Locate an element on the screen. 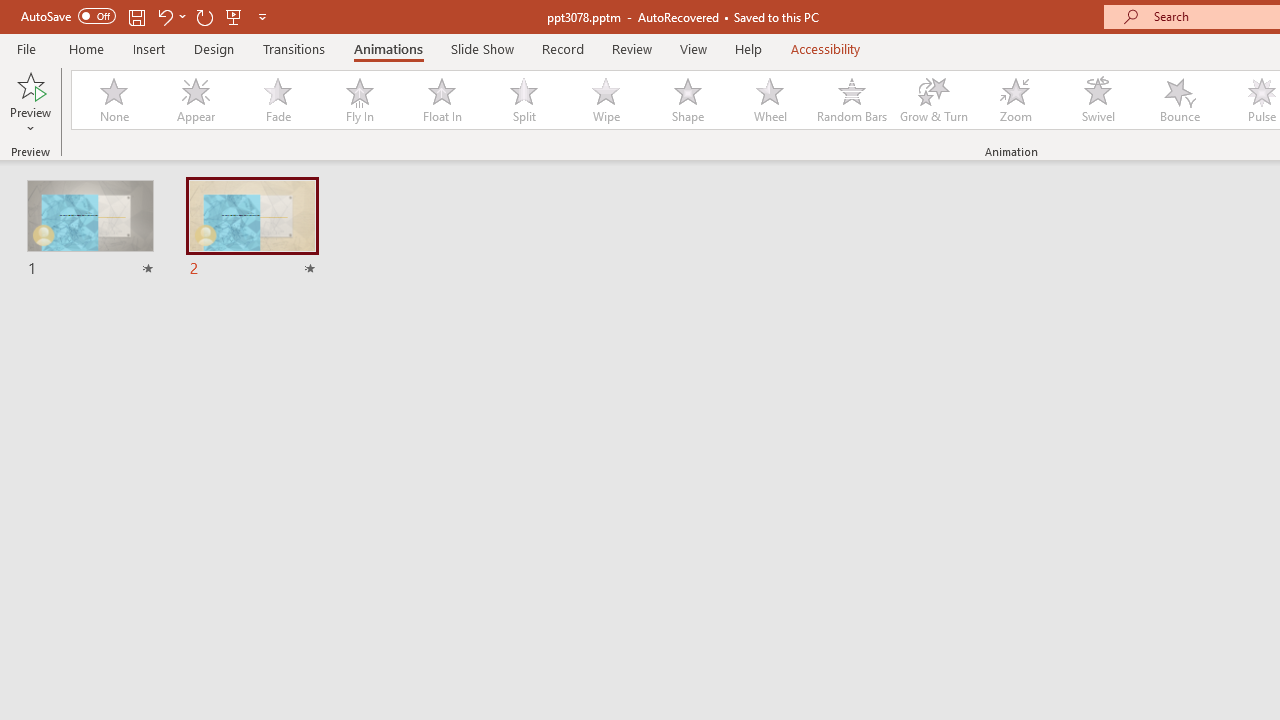  Split is located at coordinates (523, 100).